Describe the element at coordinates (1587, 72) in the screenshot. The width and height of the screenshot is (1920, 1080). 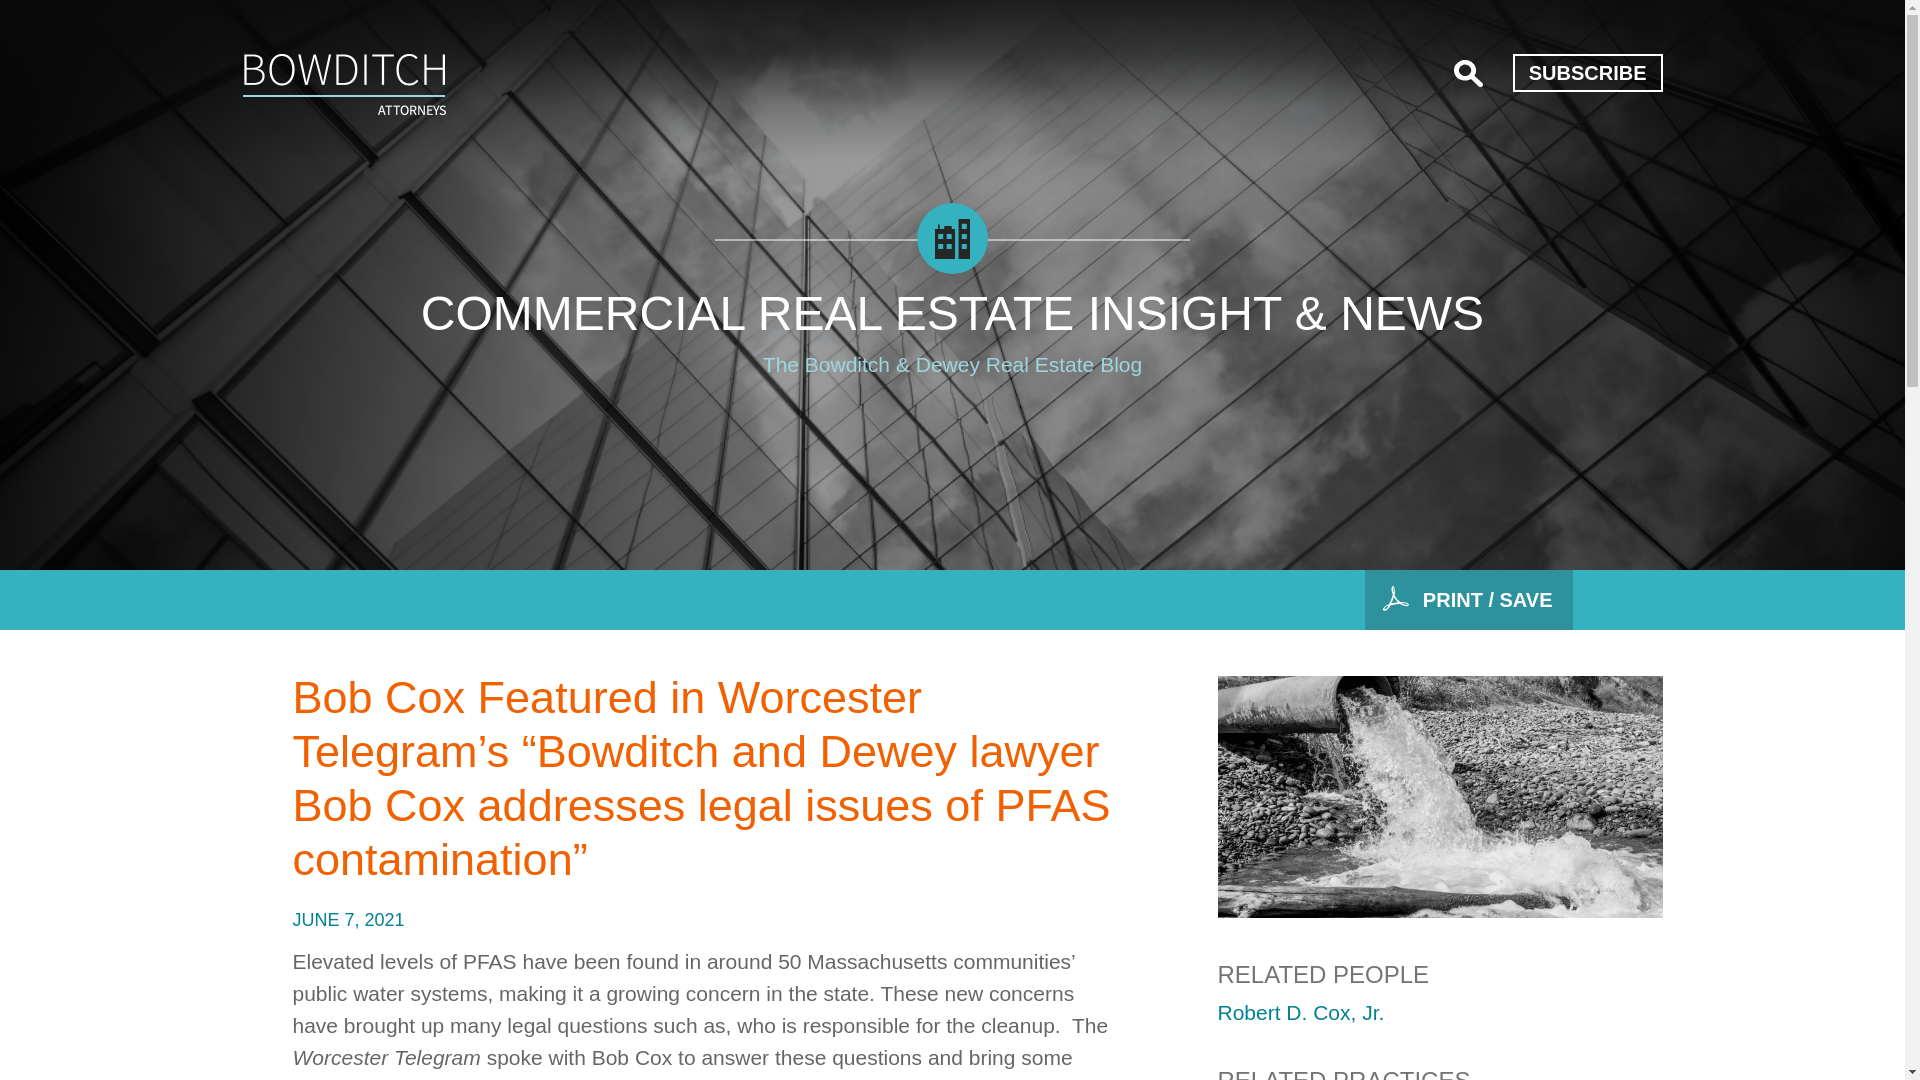
I see `SUBSCRIBE` at that location.